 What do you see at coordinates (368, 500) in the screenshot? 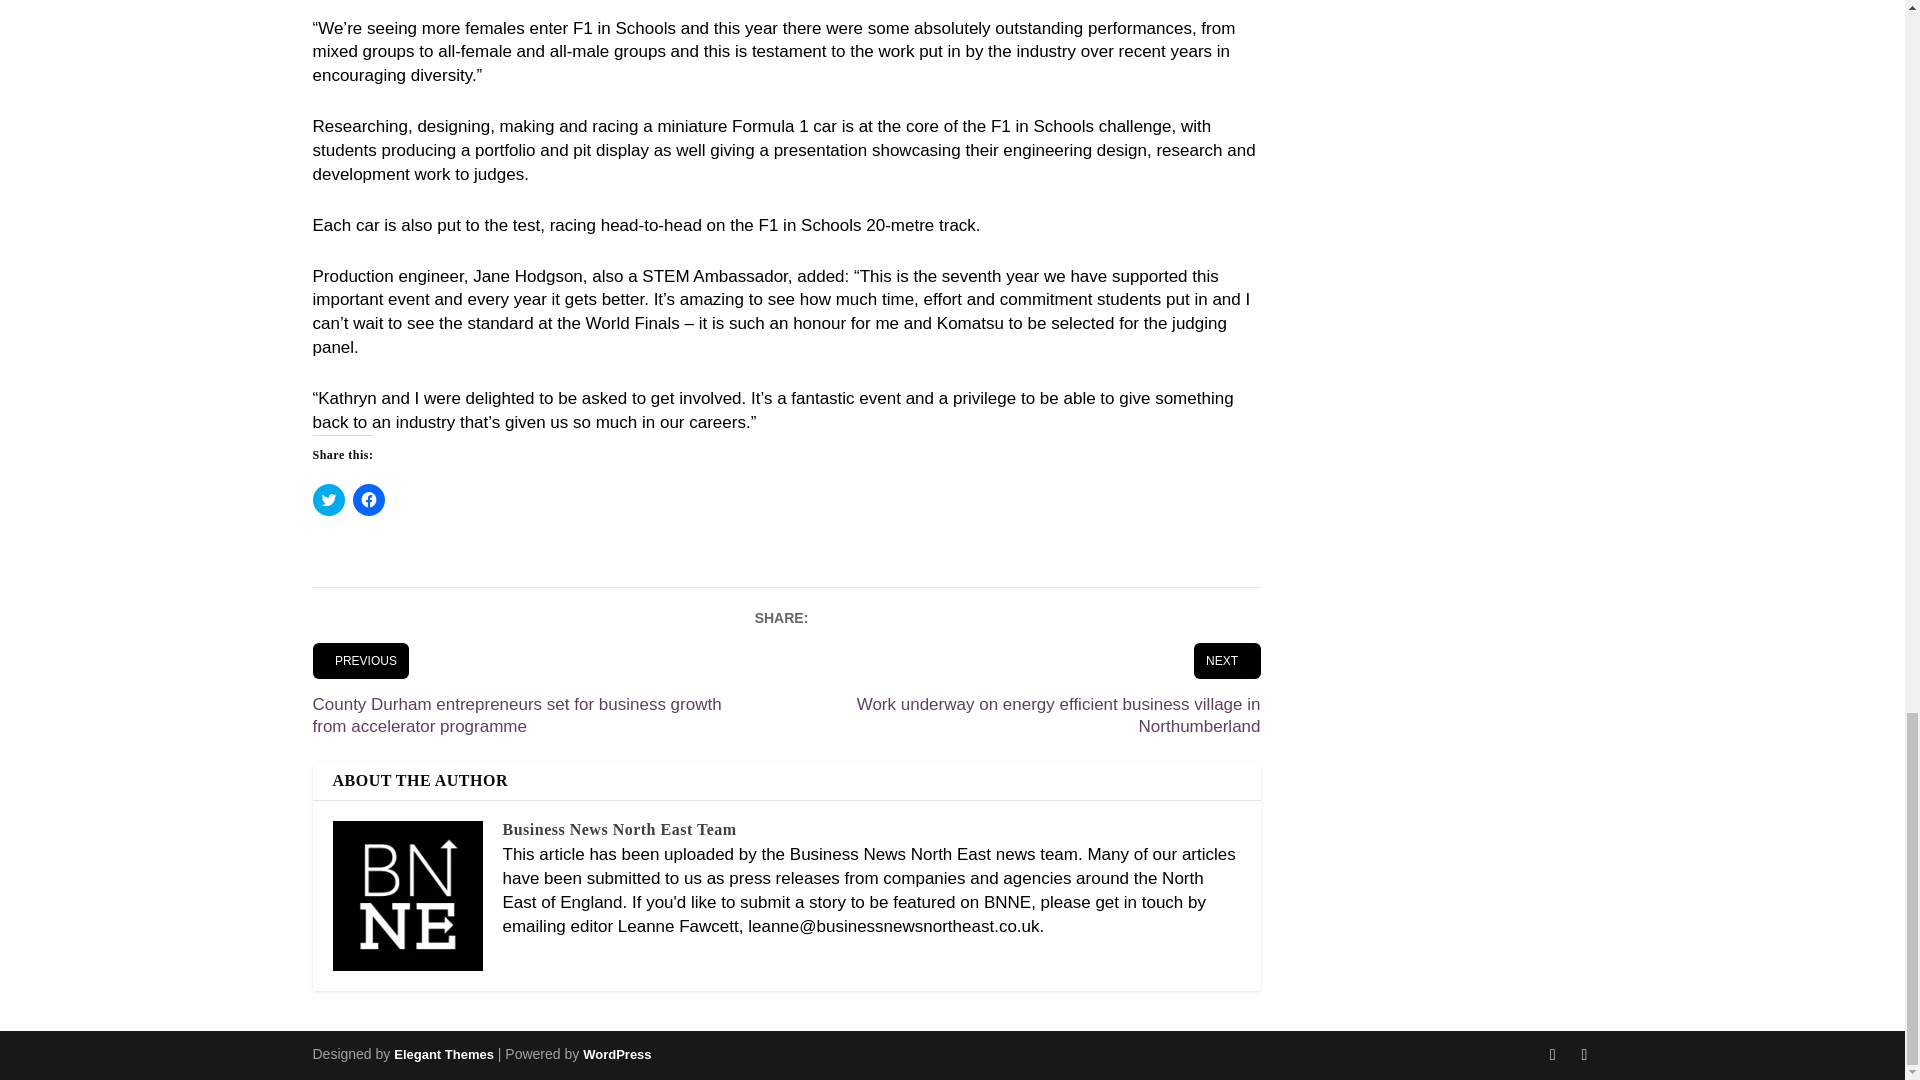
I see `Click to share on Facebook` at bounding box center [368, 500].